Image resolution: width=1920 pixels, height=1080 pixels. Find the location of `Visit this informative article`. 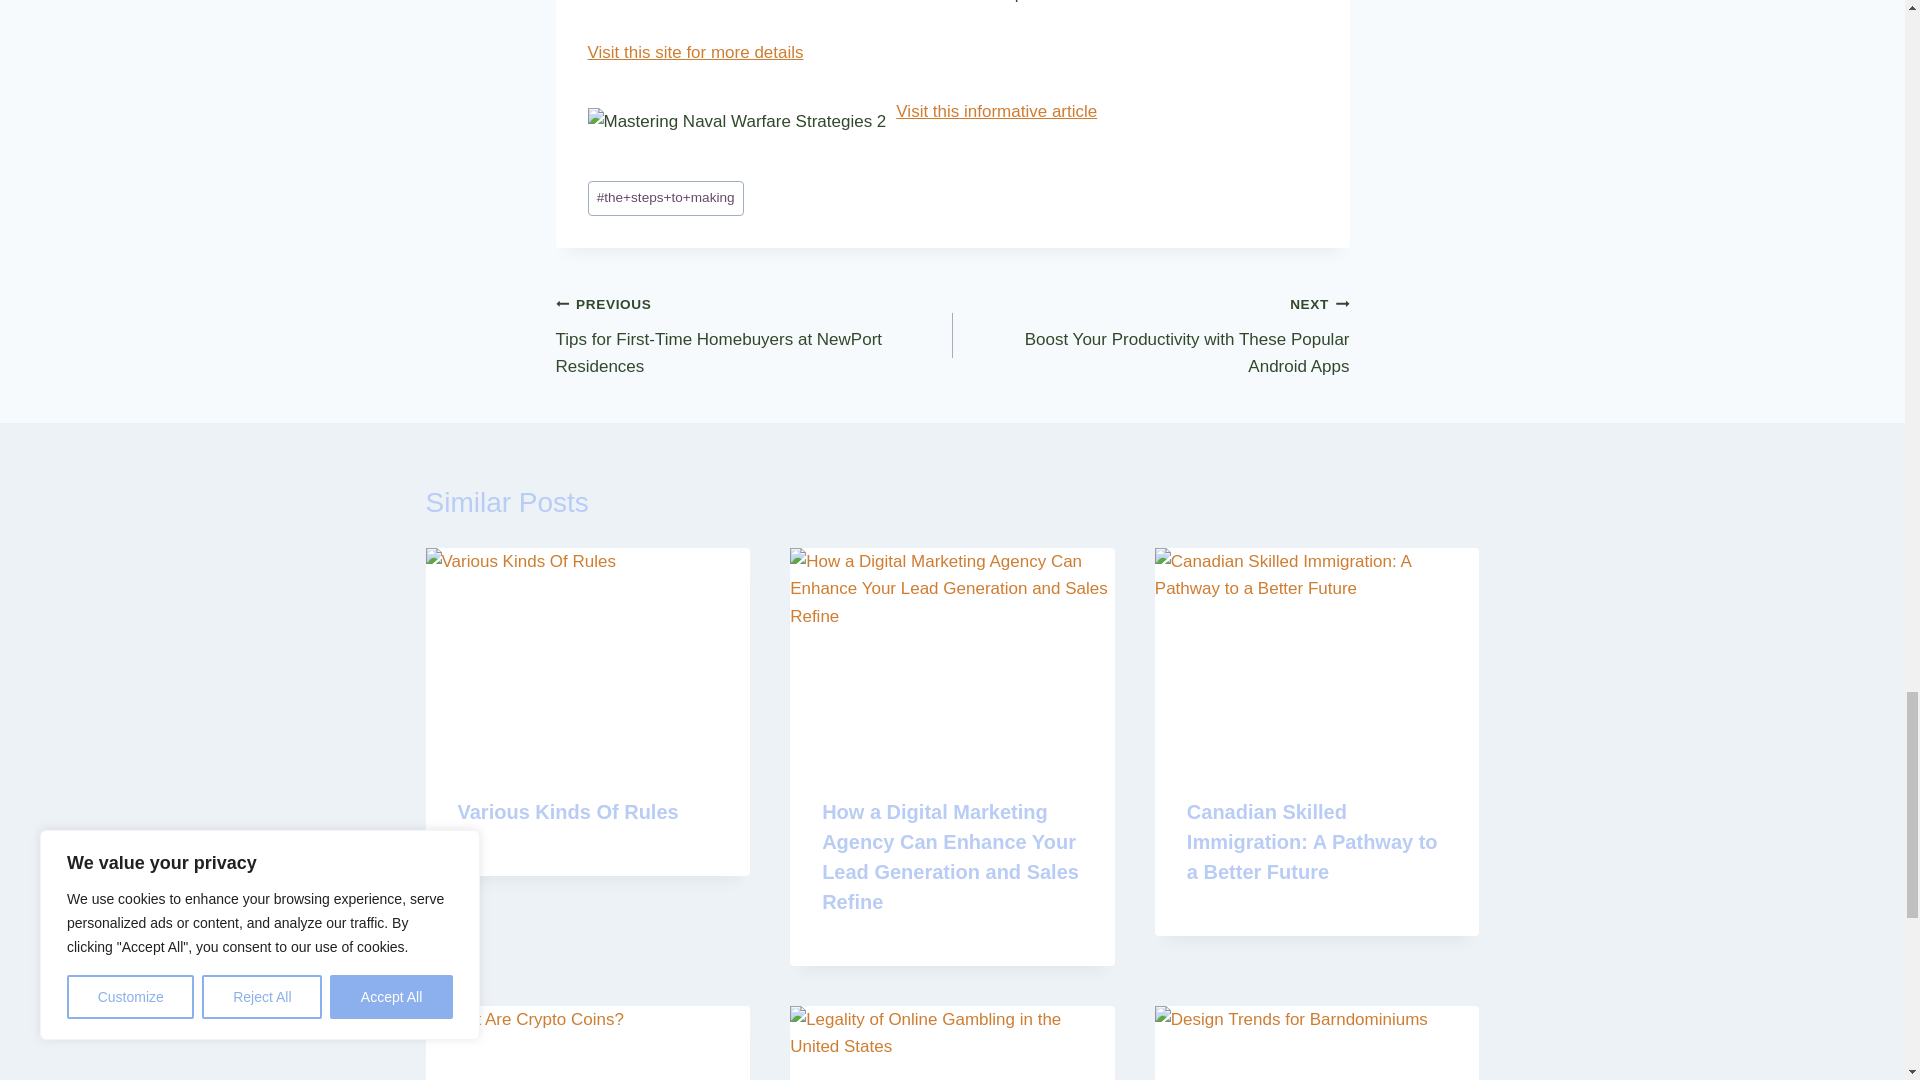

Visit this informative article is located at coordinates (996, 110).